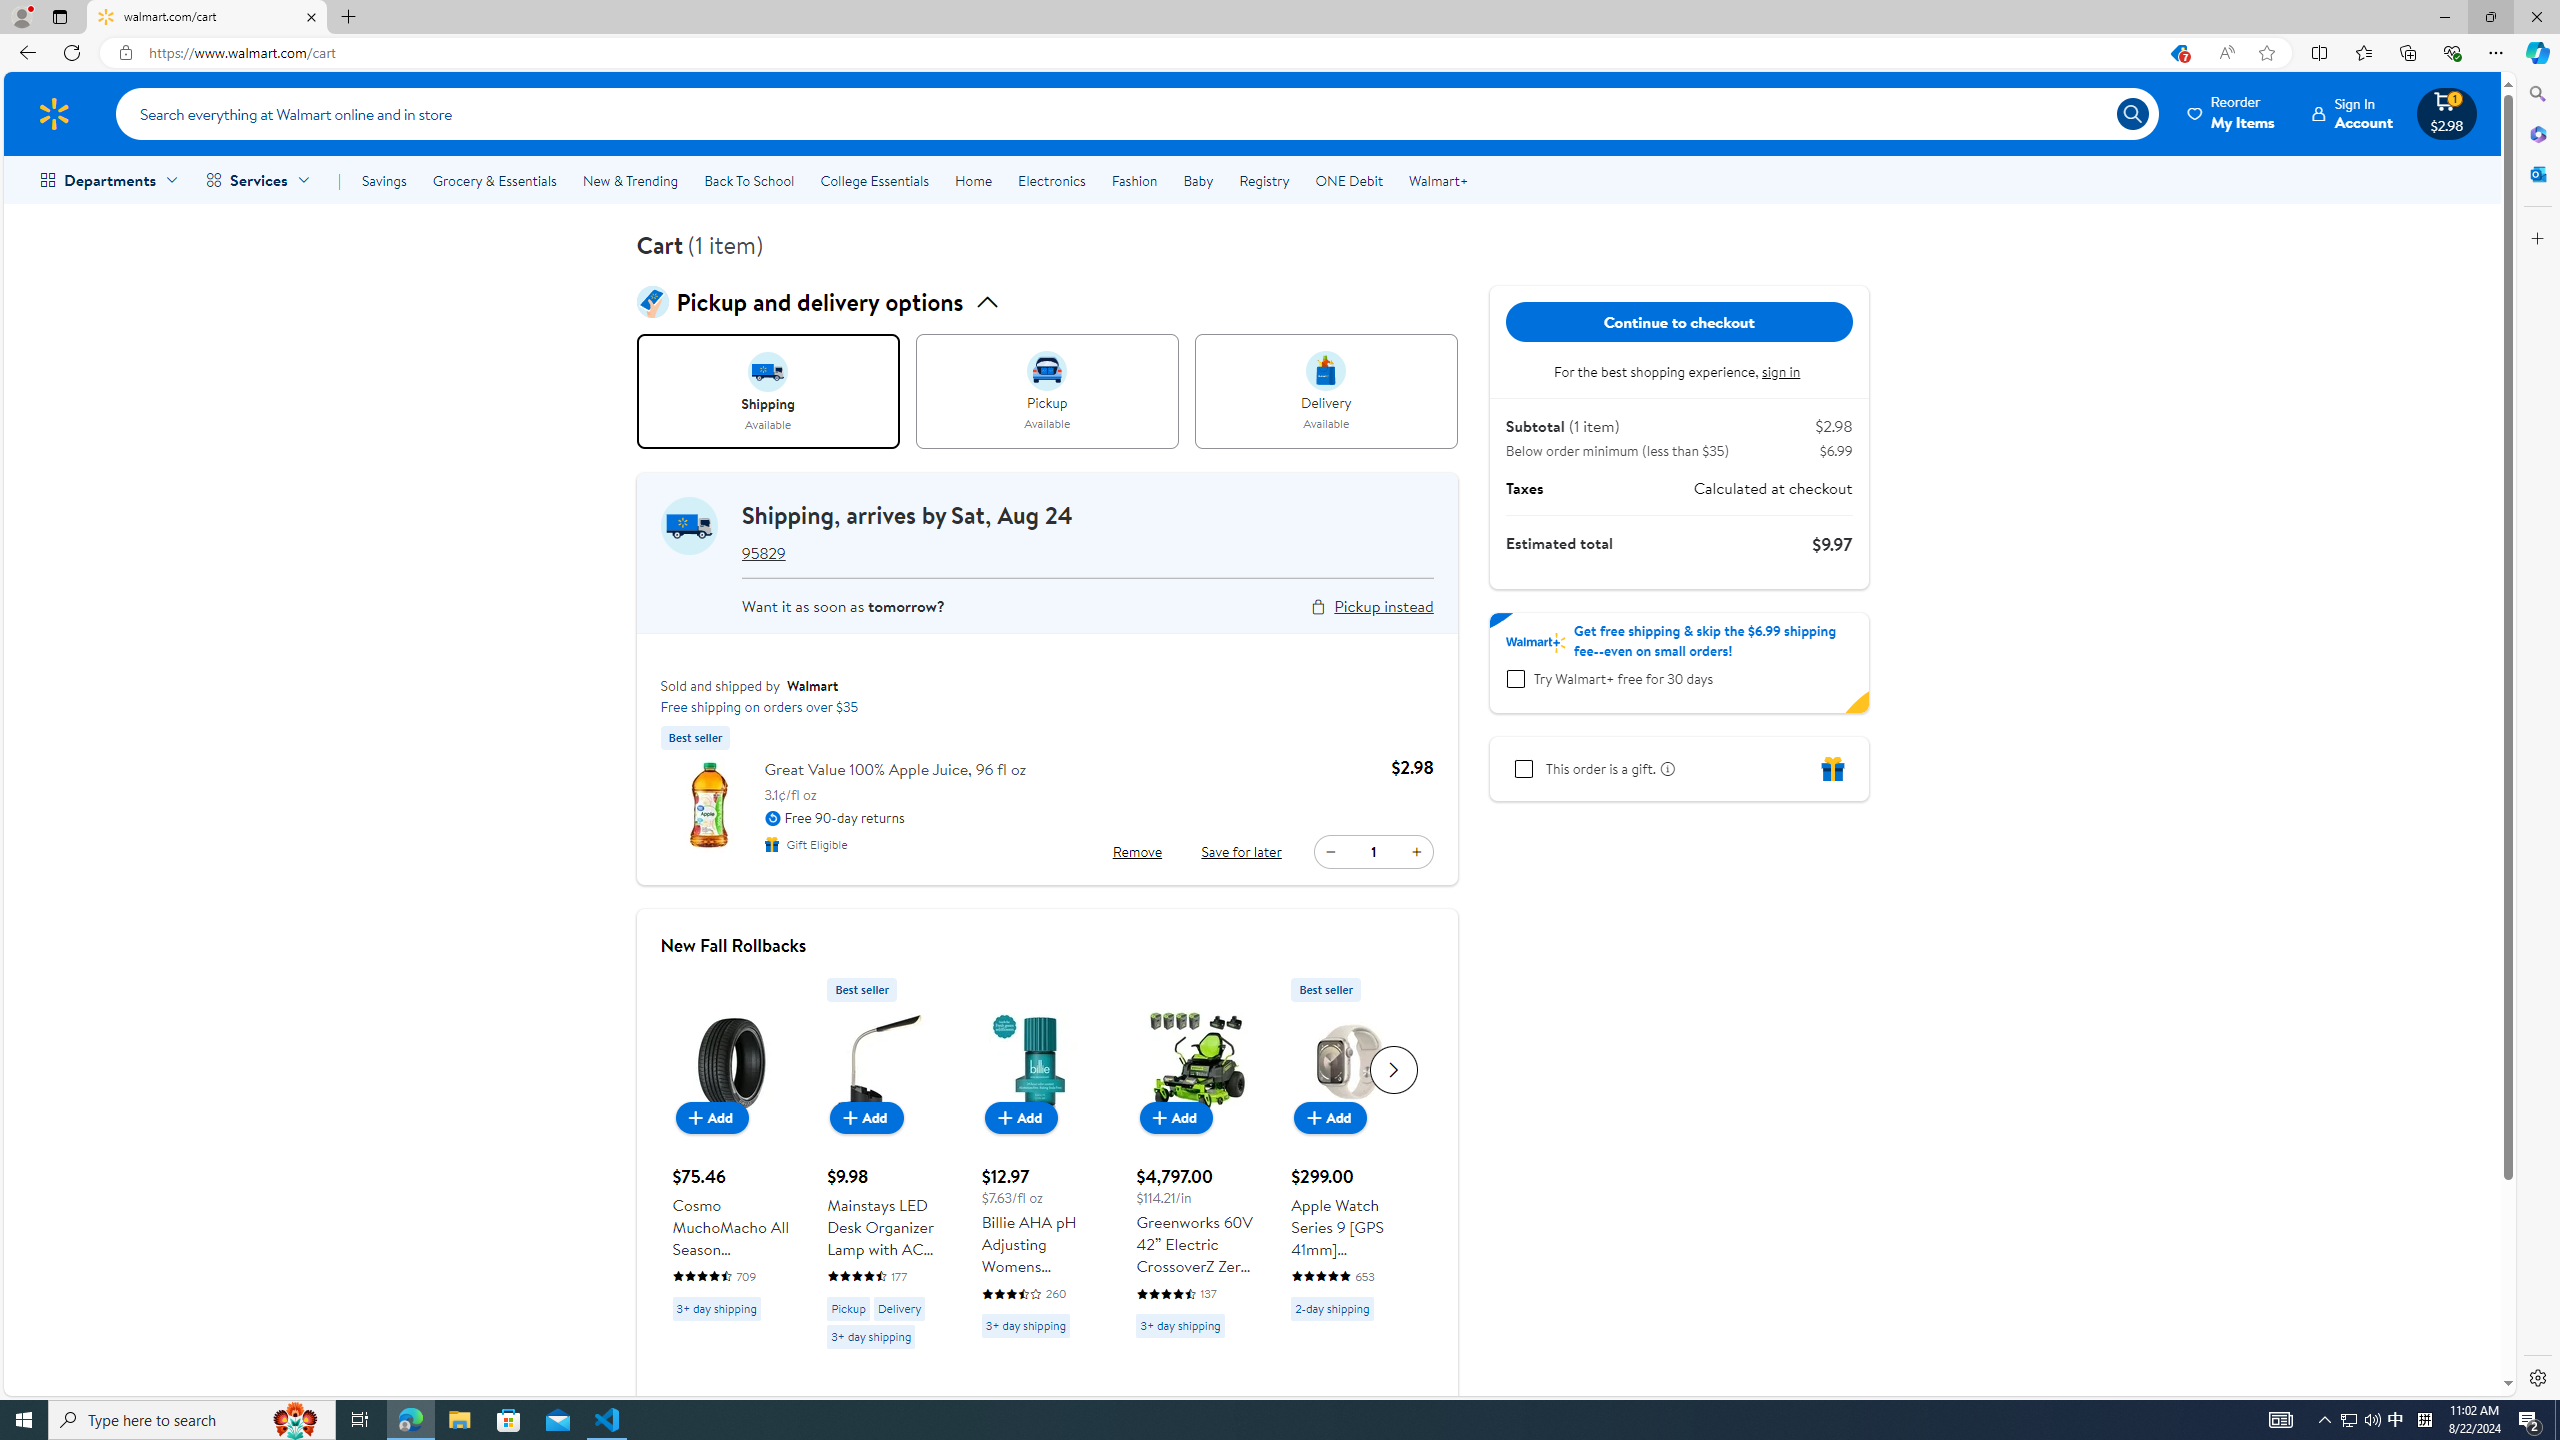 The width and height of the screenshot is (2560, 1440). Describe the element at coordinates (688, 525) in the screenshot. I see `fulfillment logo` at that location.